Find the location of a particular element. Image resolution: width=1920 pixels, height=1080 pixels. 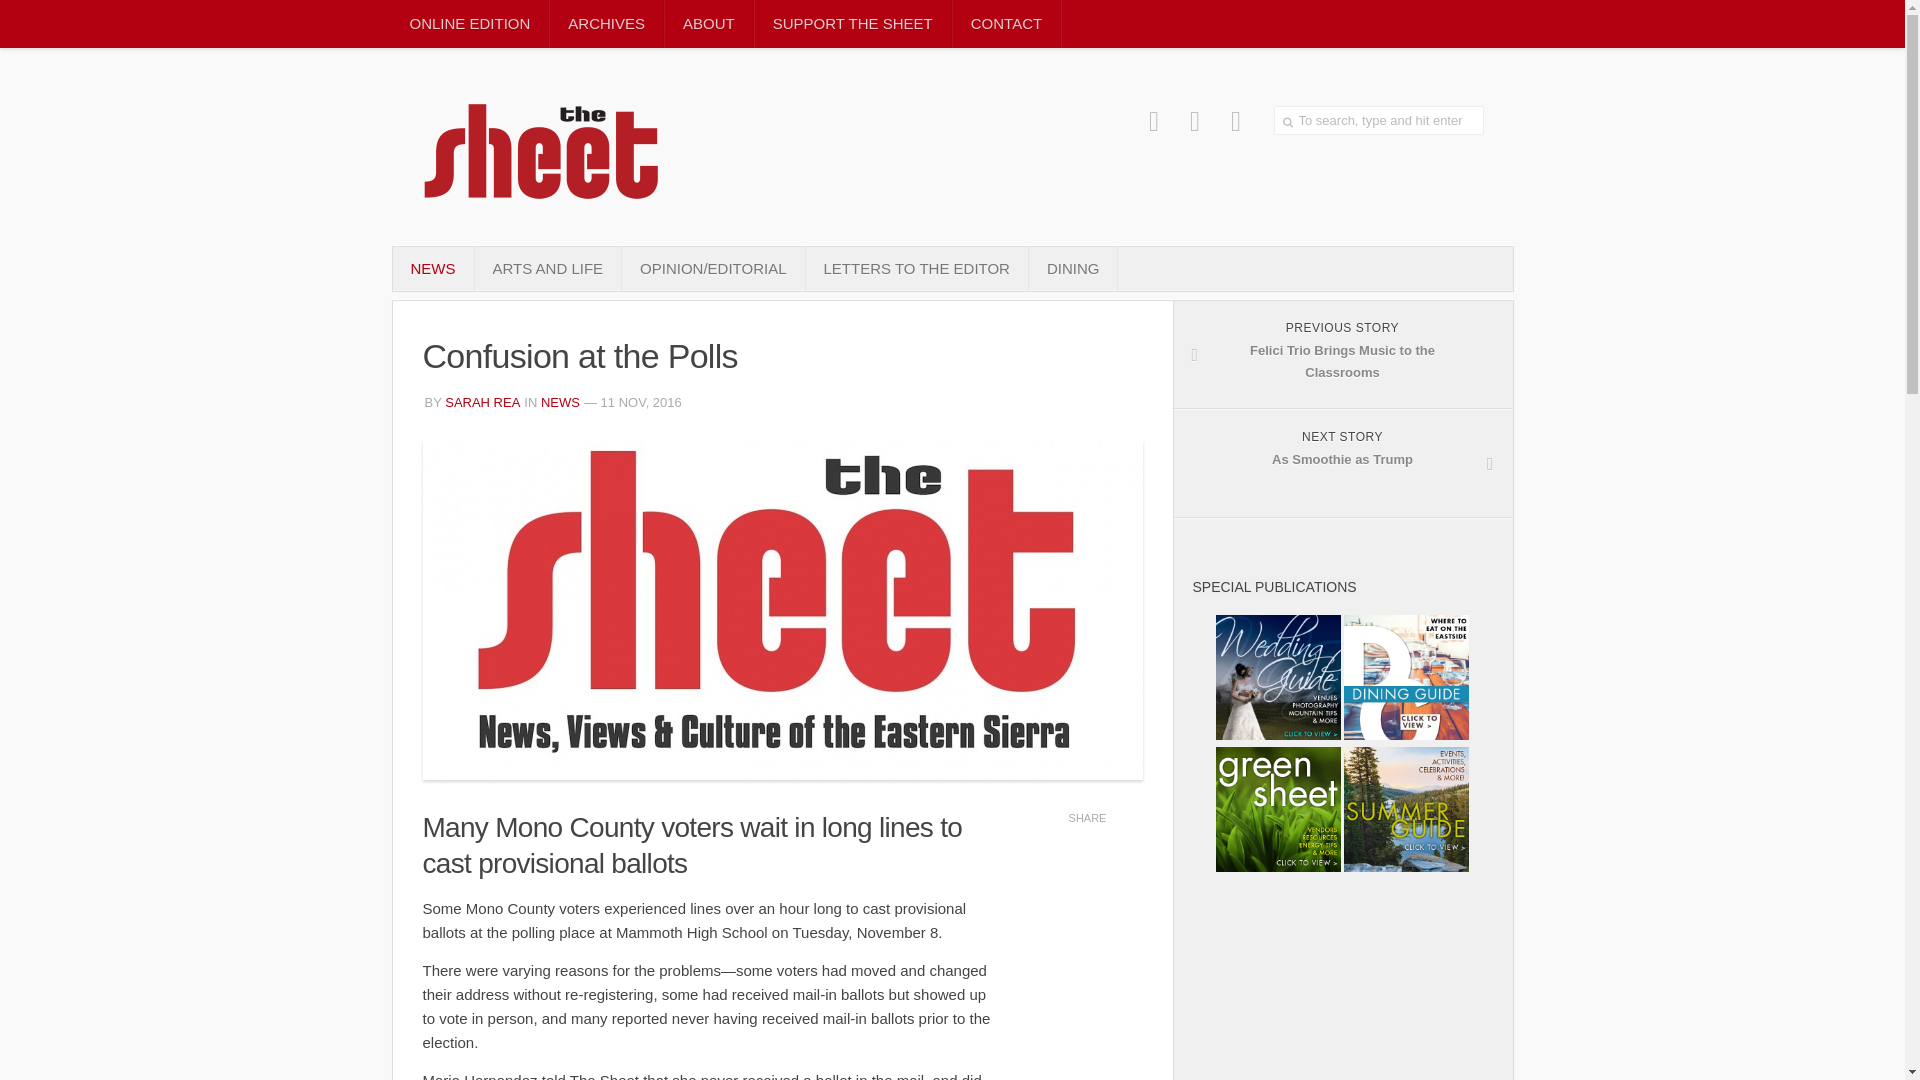

SARAH REA is located at coordinates (547, 268).